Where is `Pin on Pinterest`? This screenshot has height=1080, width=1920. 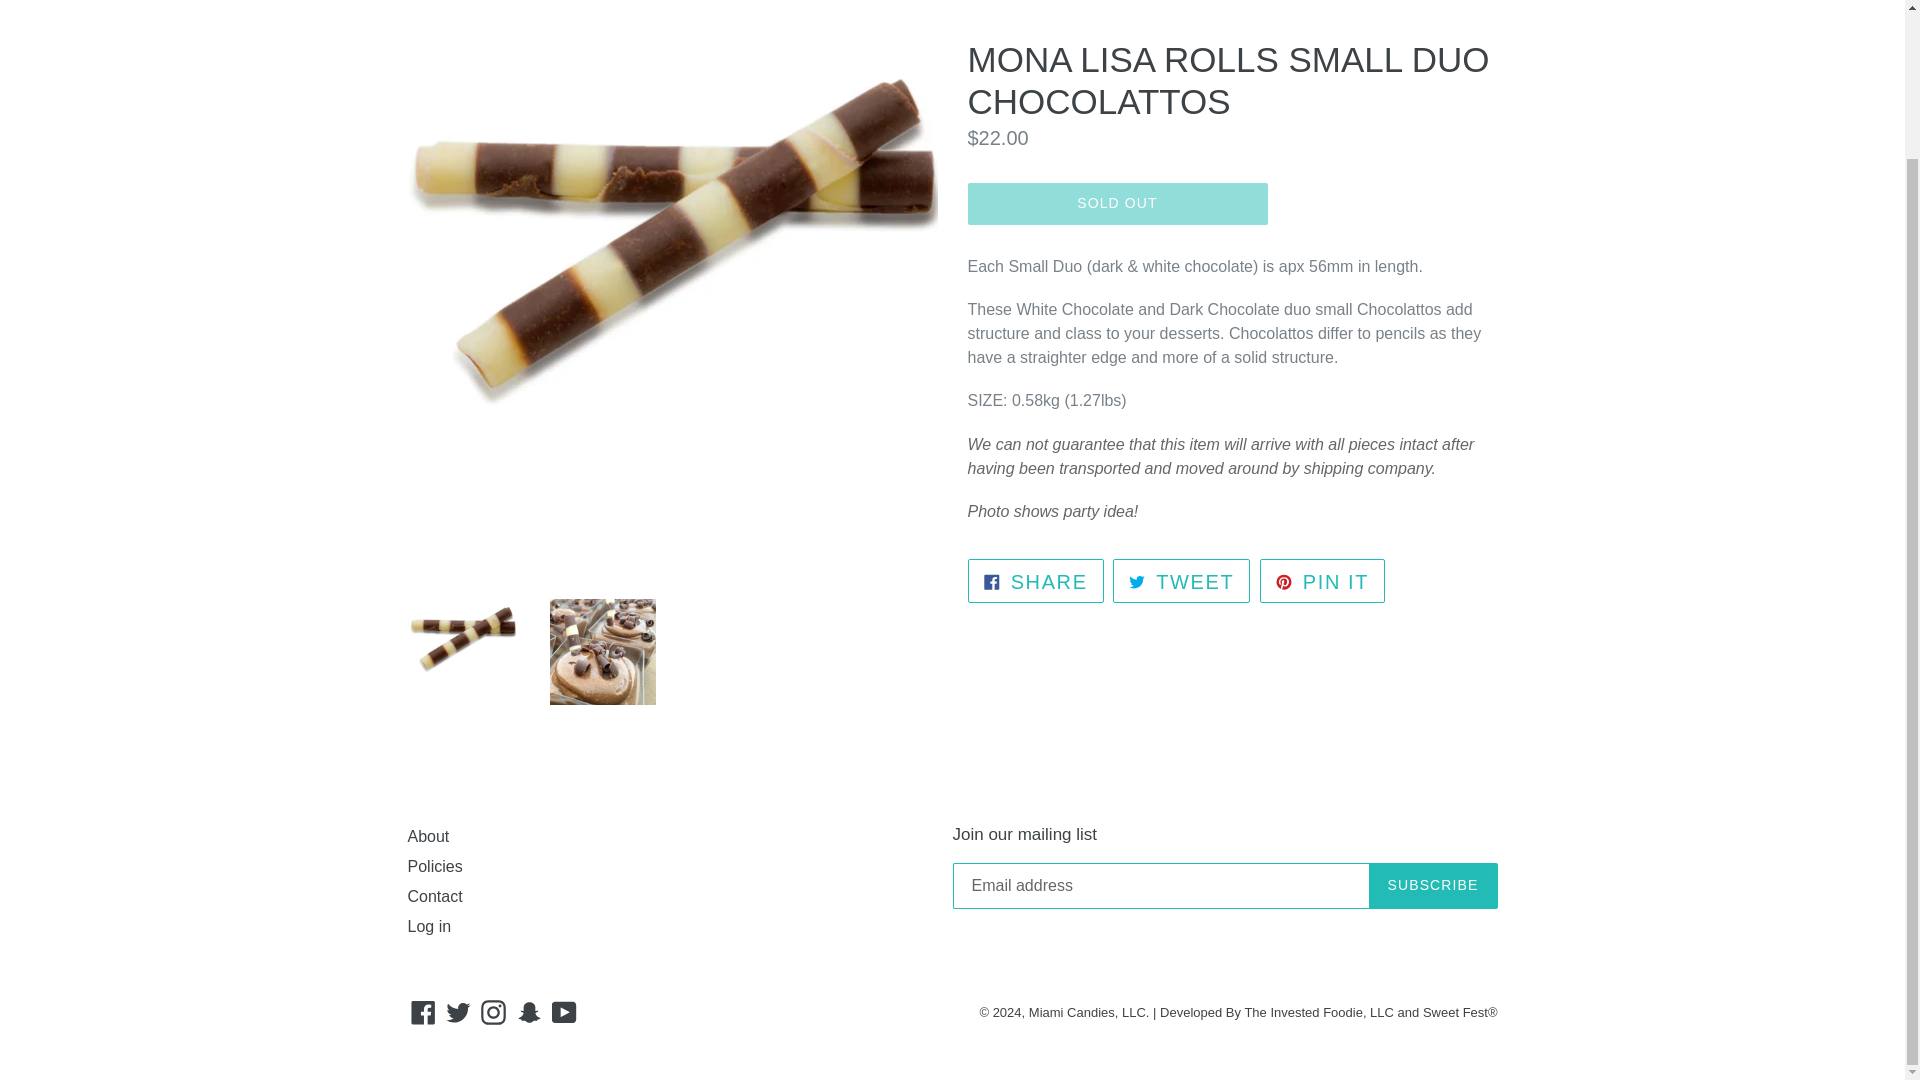
Pin on Pinterest is located at coordinates (564, 1012).